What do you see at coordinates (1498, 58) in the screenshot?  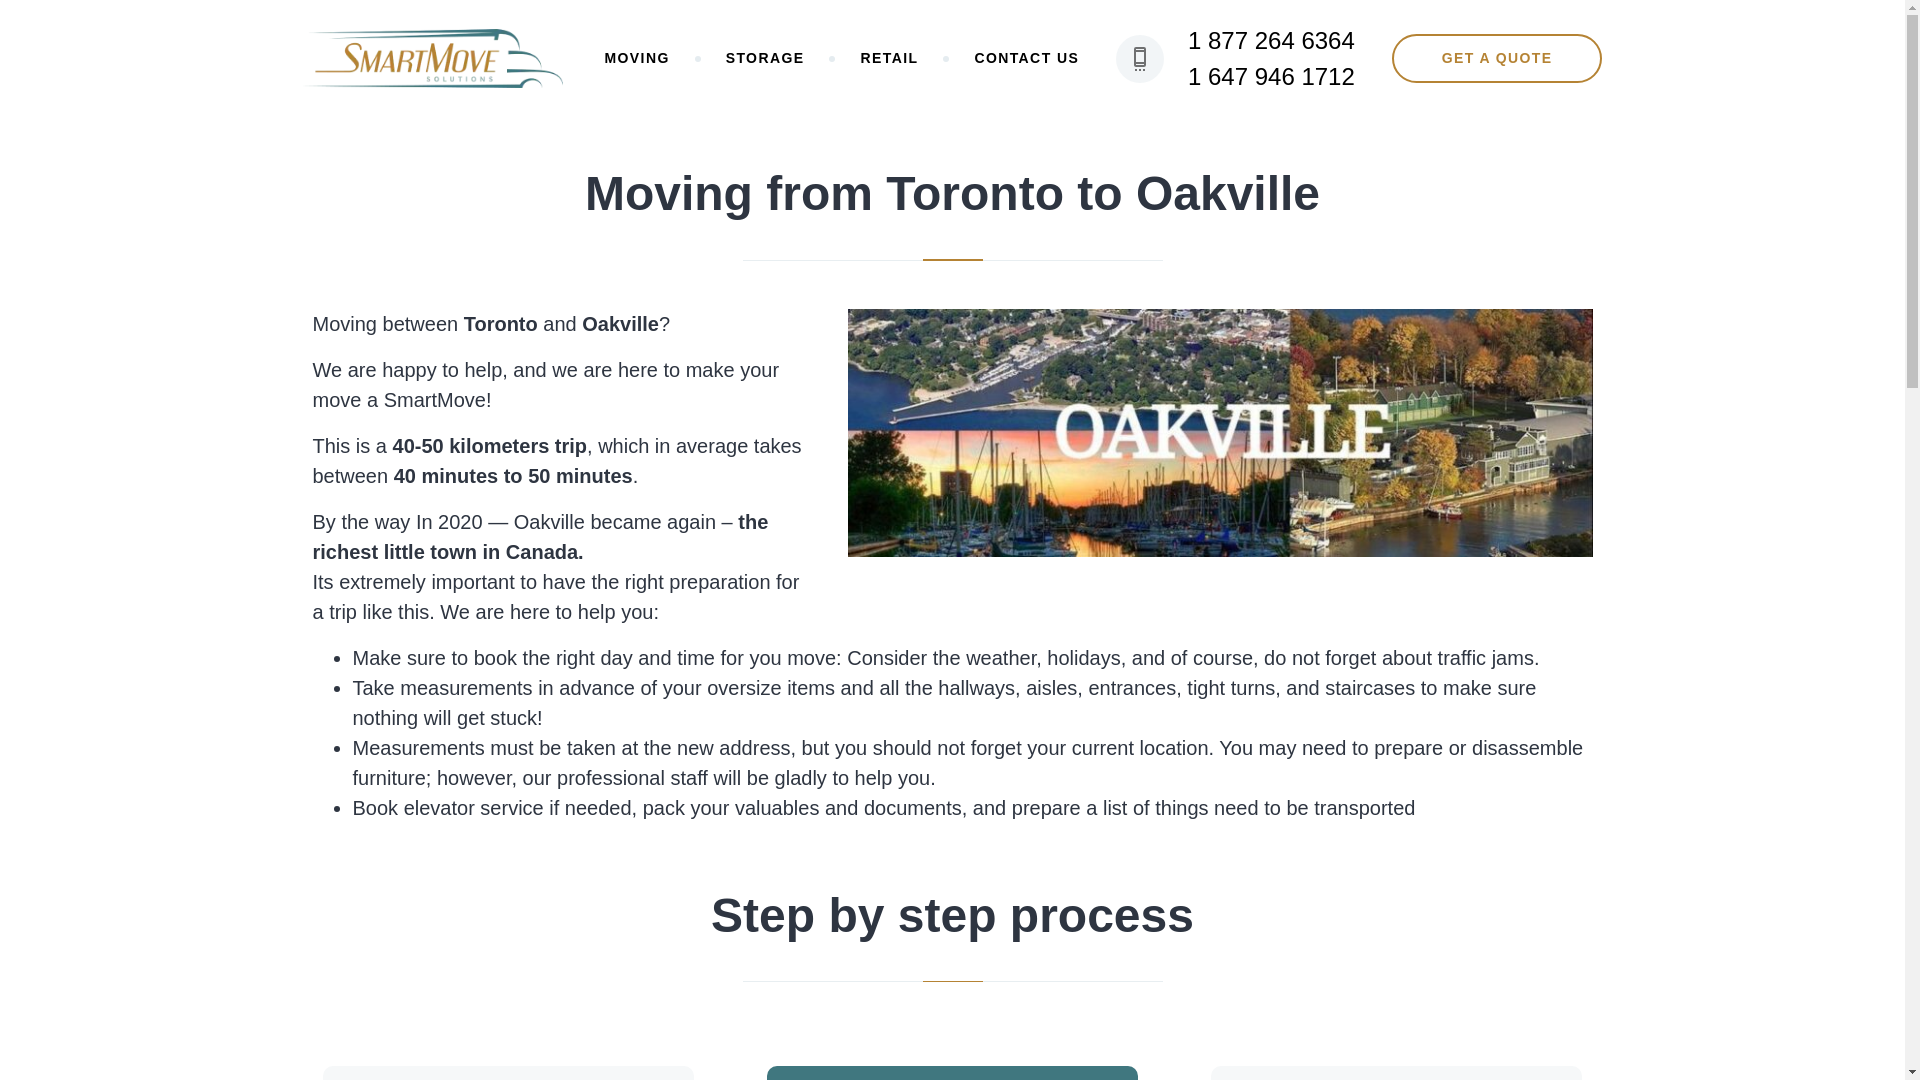 I see `GET A QUOTE` at bounding box center [1498, 58].